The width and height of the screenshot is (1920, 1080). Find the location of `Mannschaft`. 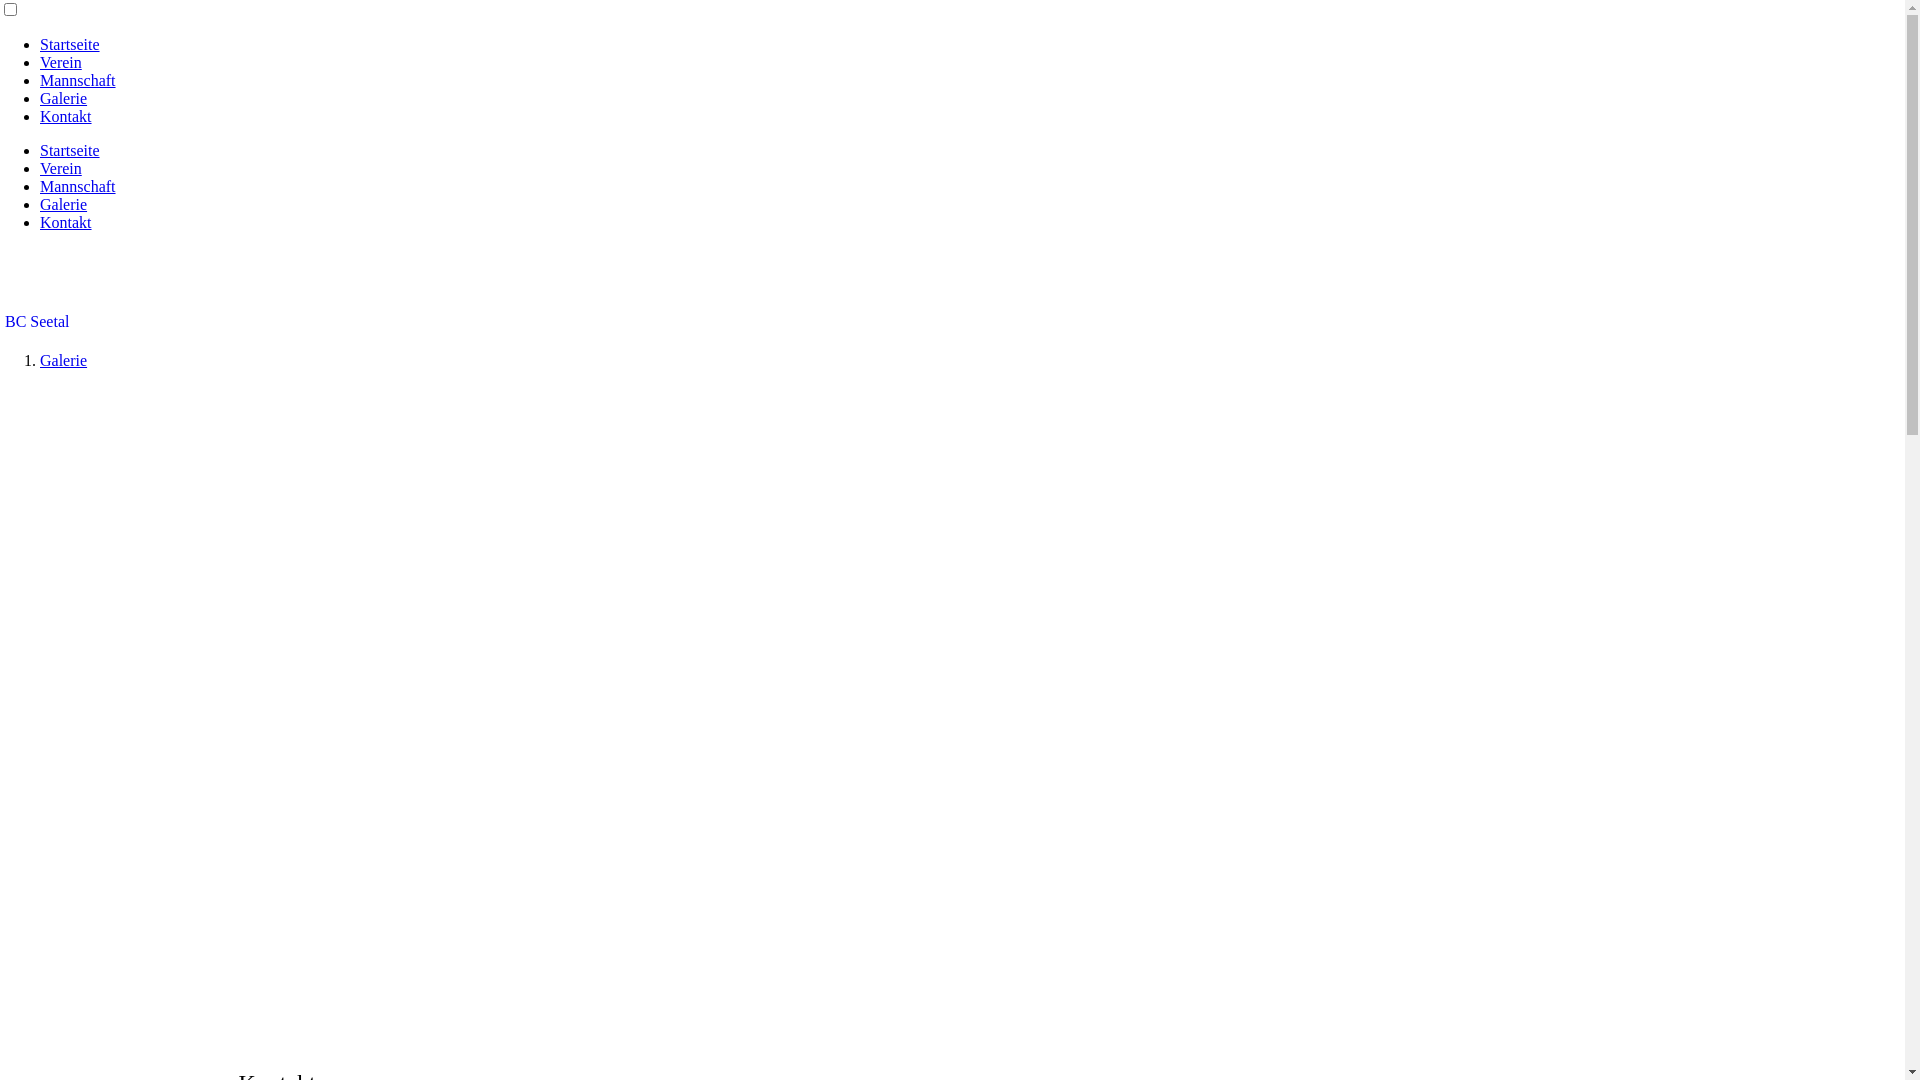

Mannschaft is located at coordinates (78, 186).